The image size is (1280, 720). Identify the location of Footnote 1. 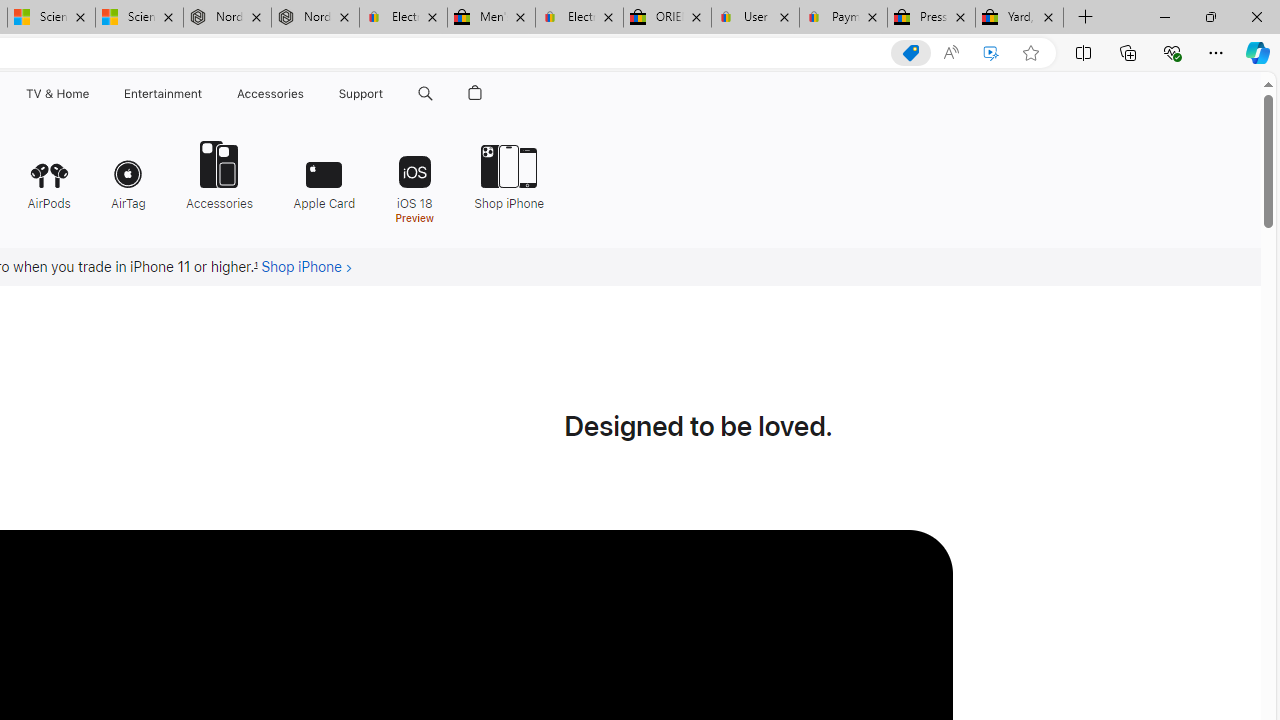
(256, 267).